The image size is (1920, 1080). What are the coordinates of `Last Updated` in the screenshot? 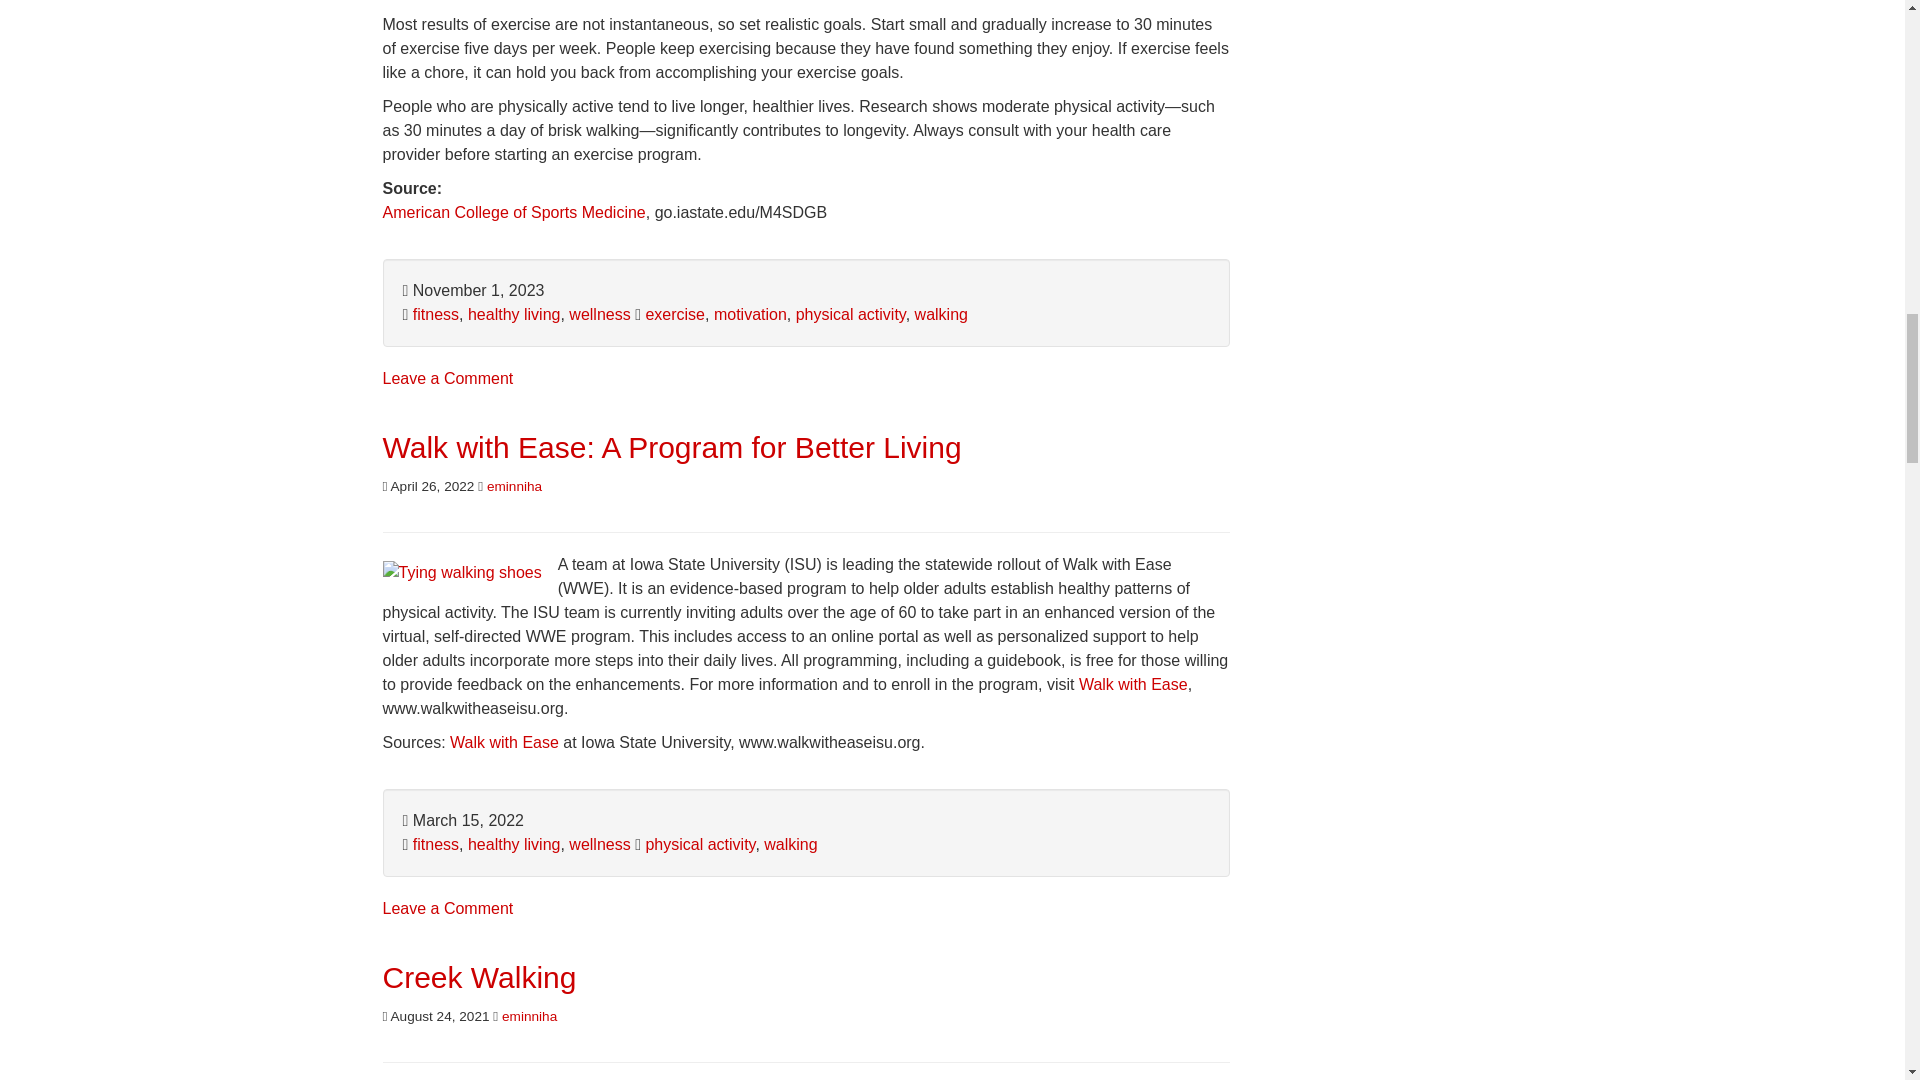 It's located at (472, 290).